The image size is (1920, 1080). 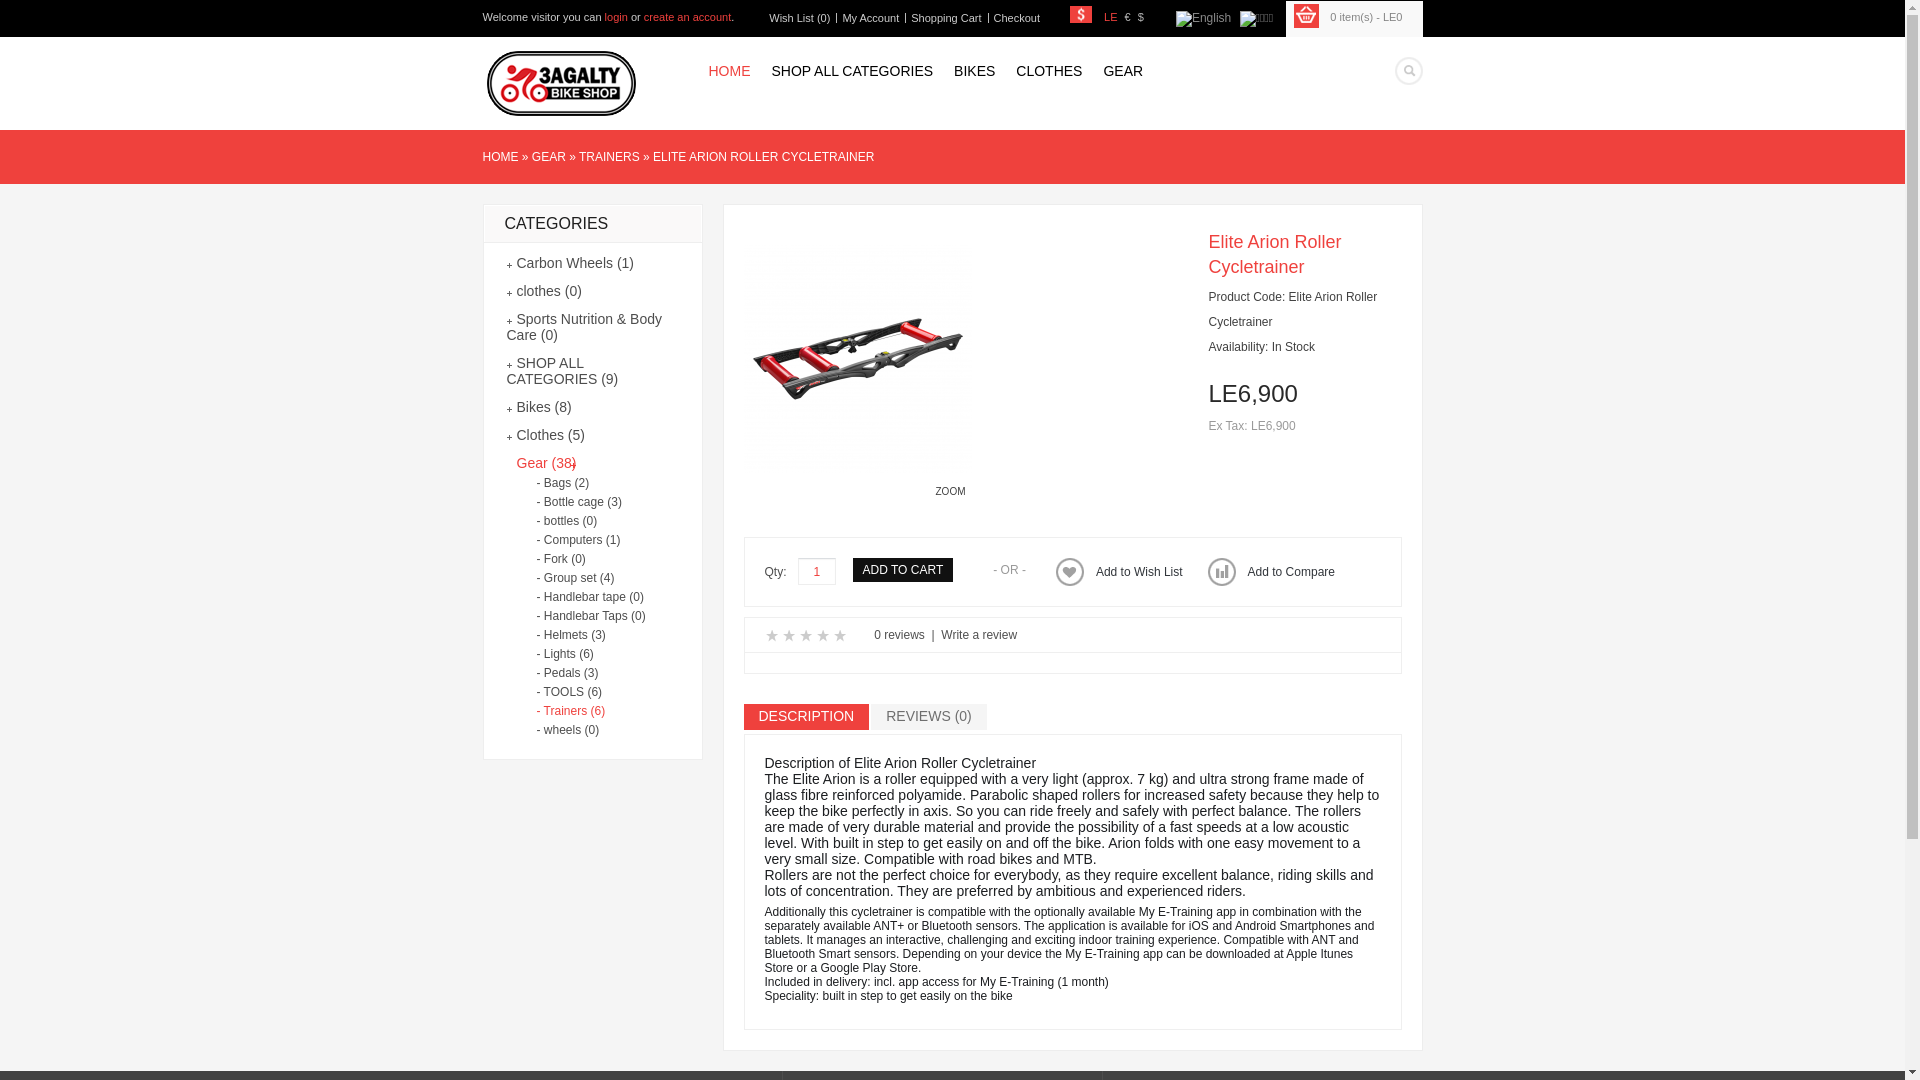 What do you see at coordinates (1120, 572) in the screenshot?
I see `Add to Wish List` at bounding box center [1120, 572].